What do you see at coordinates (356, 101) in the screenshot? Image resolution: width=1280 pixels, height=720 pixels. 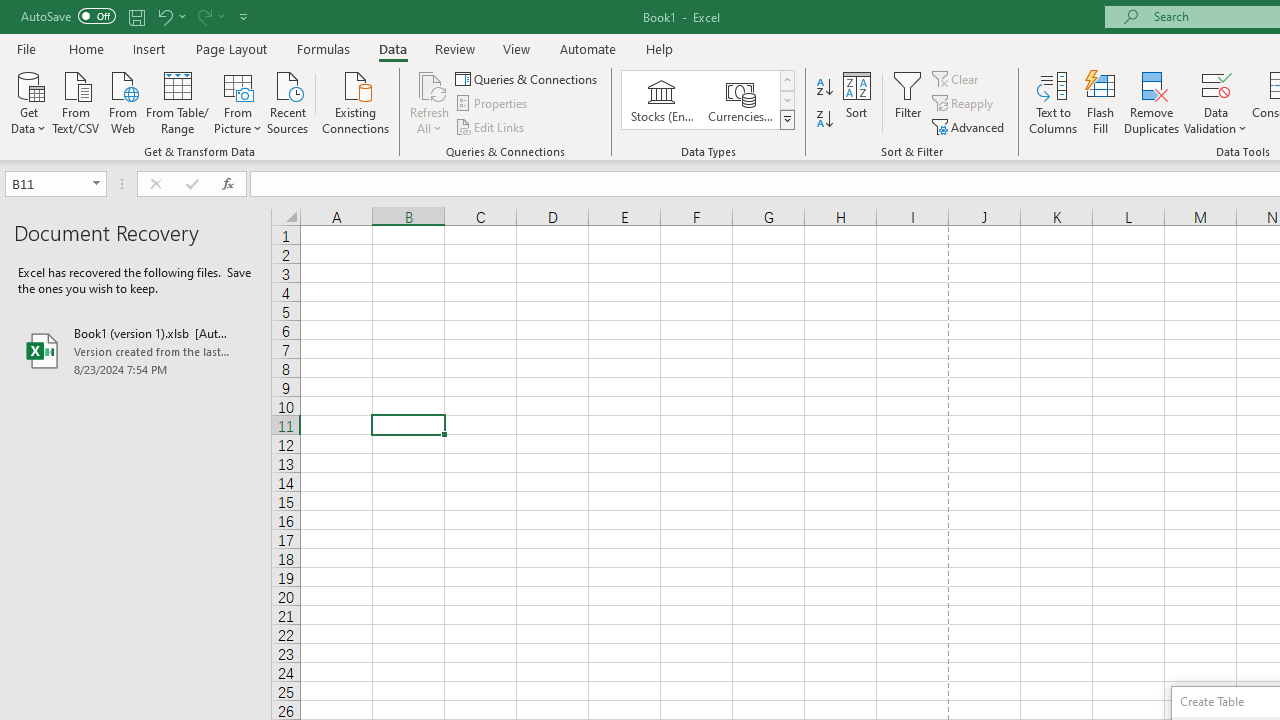 I see `Existing Connections` at bounding box center [356, 101].